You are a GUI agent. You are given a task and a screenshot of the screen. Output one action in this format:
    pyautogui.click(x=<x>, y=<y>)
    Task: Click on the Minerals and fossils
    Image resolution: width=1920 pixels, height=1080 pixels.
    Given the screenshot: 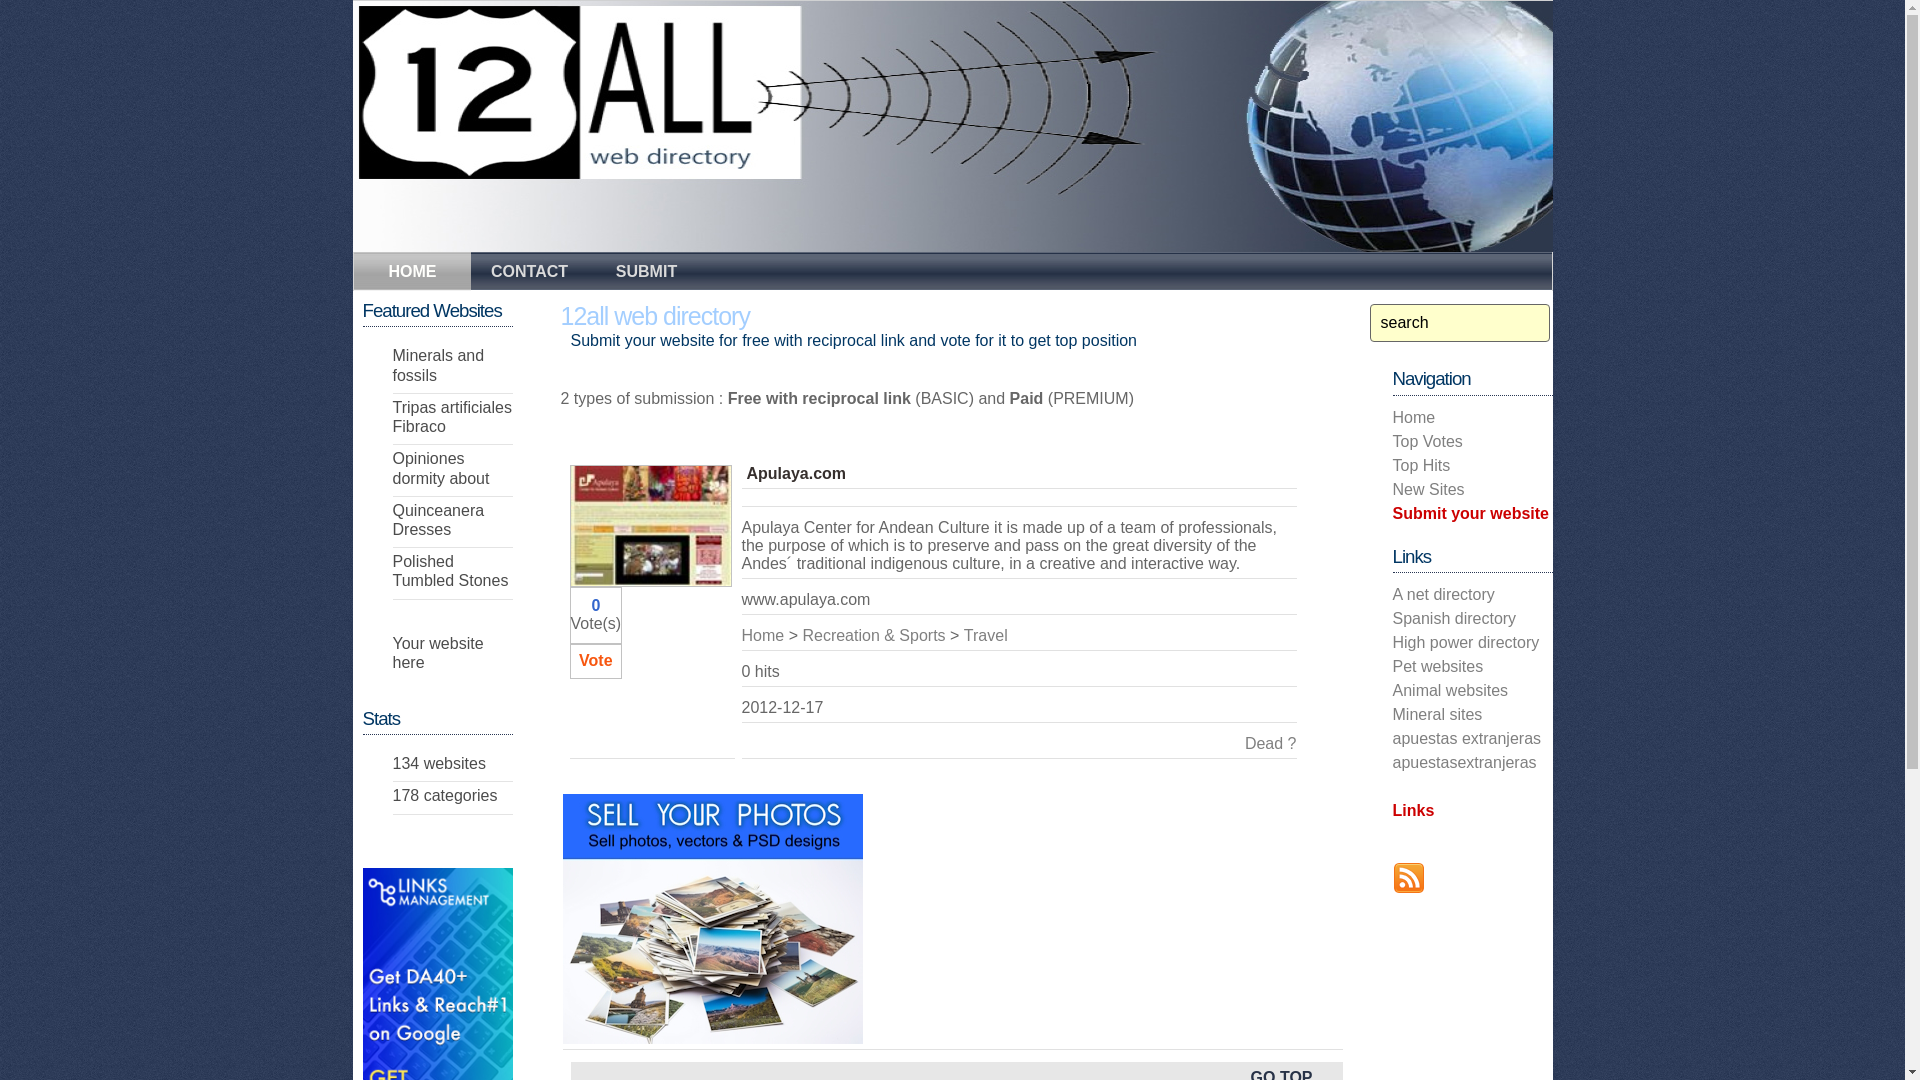 What is the action you would take?
    pyautogui.click(x=438, y=365)
    